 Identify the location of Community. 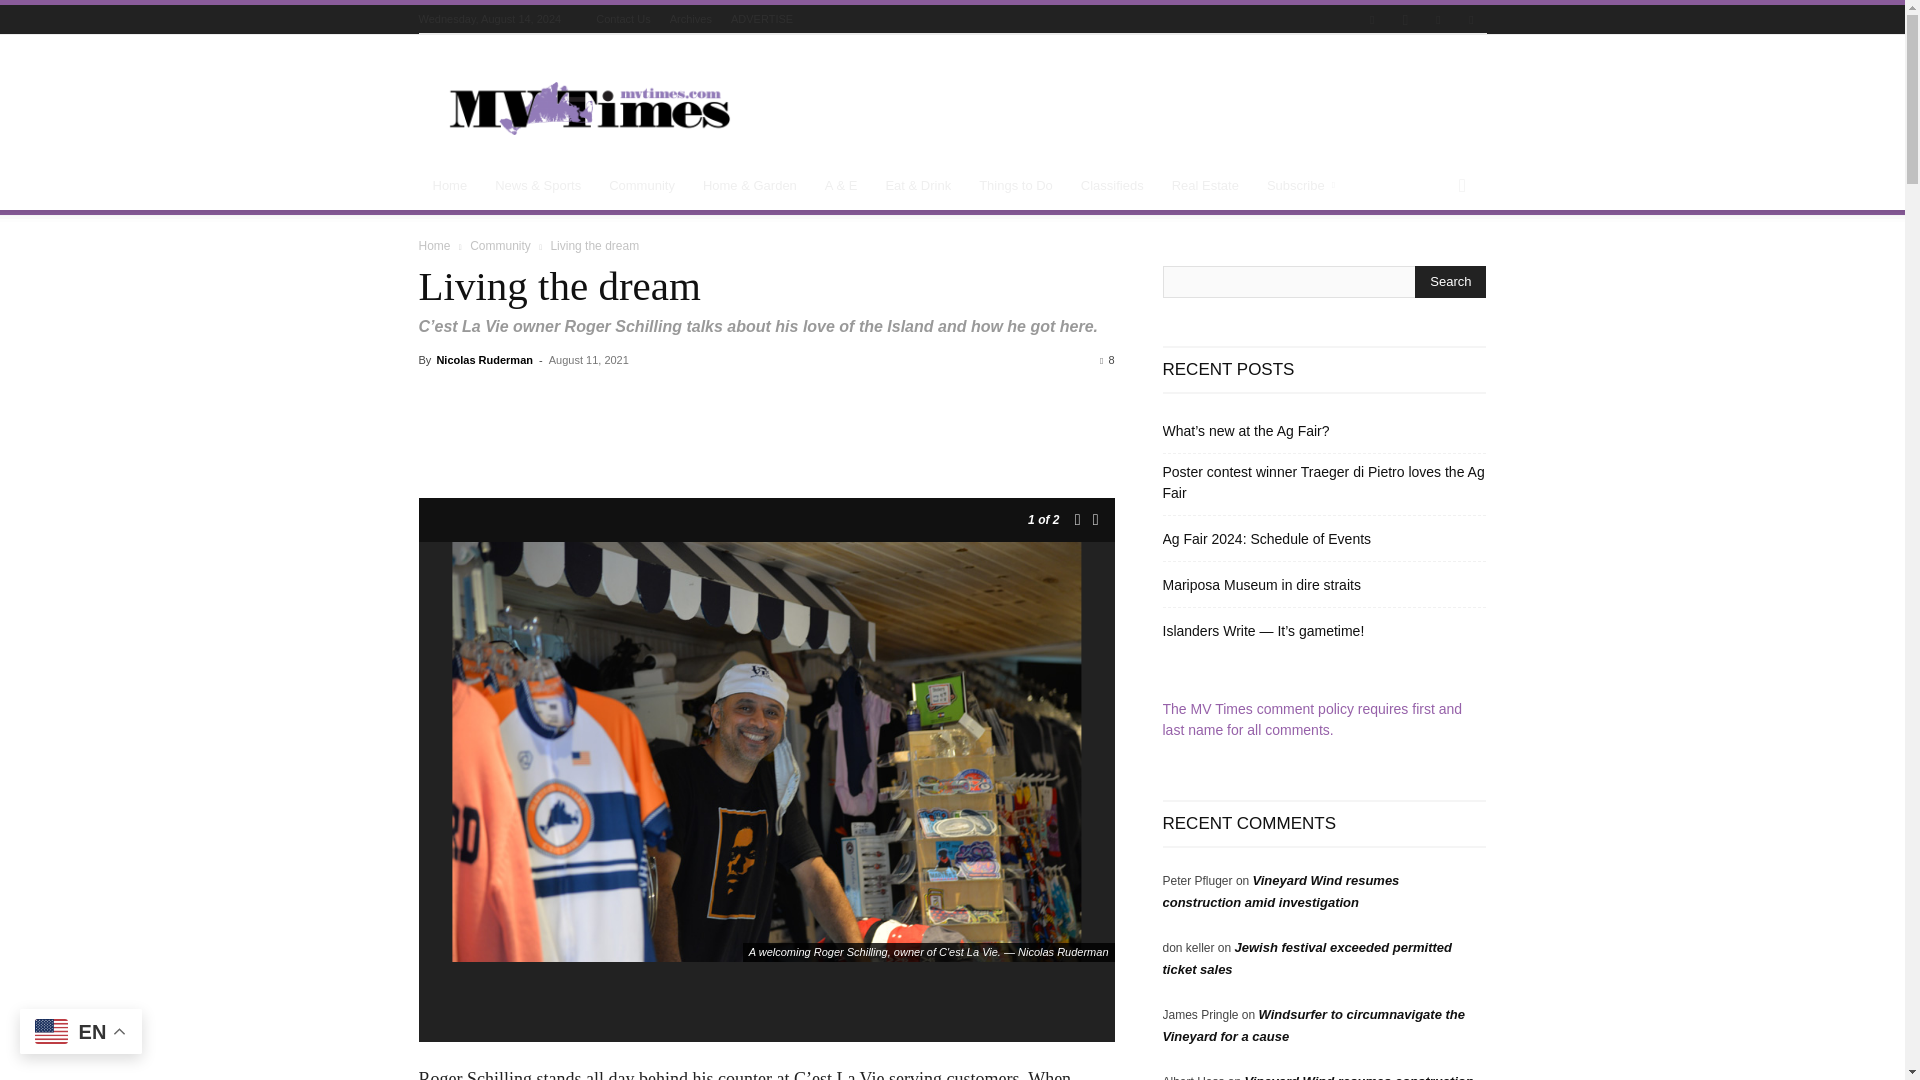
(642, 186).